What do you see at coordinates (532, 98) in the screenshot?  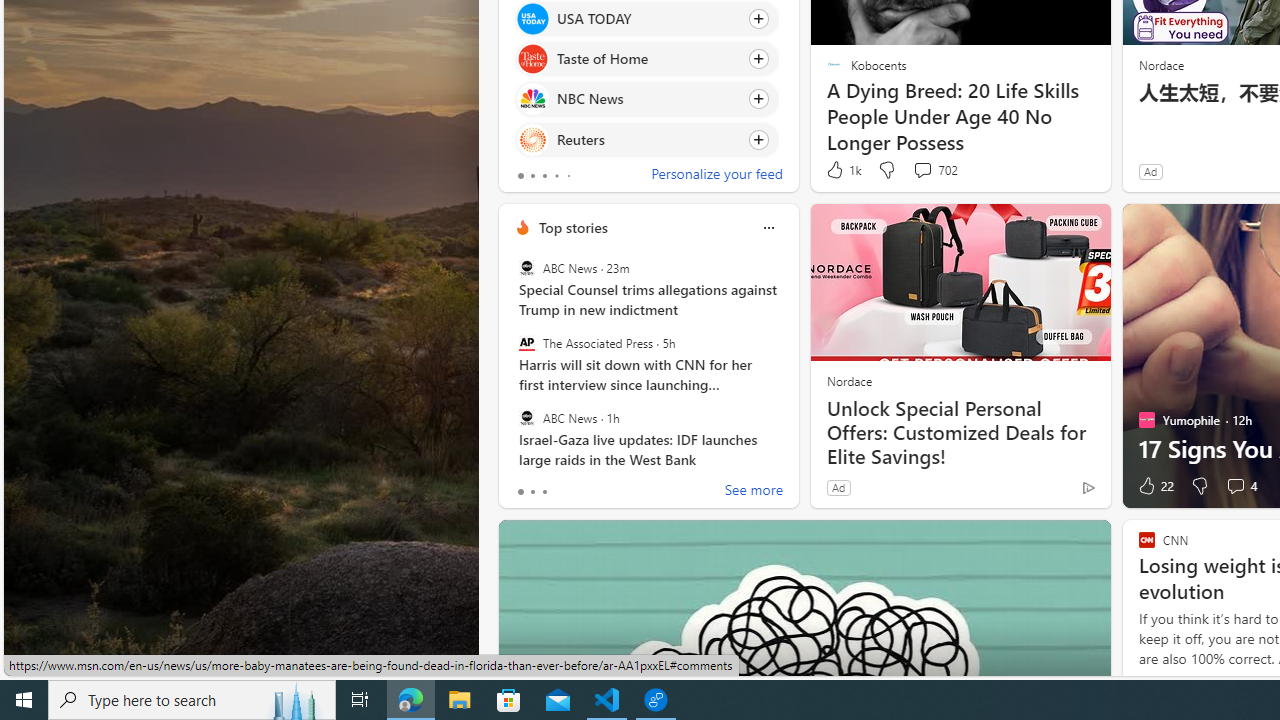 I see `NBC News` at bounding box center [532, 98].